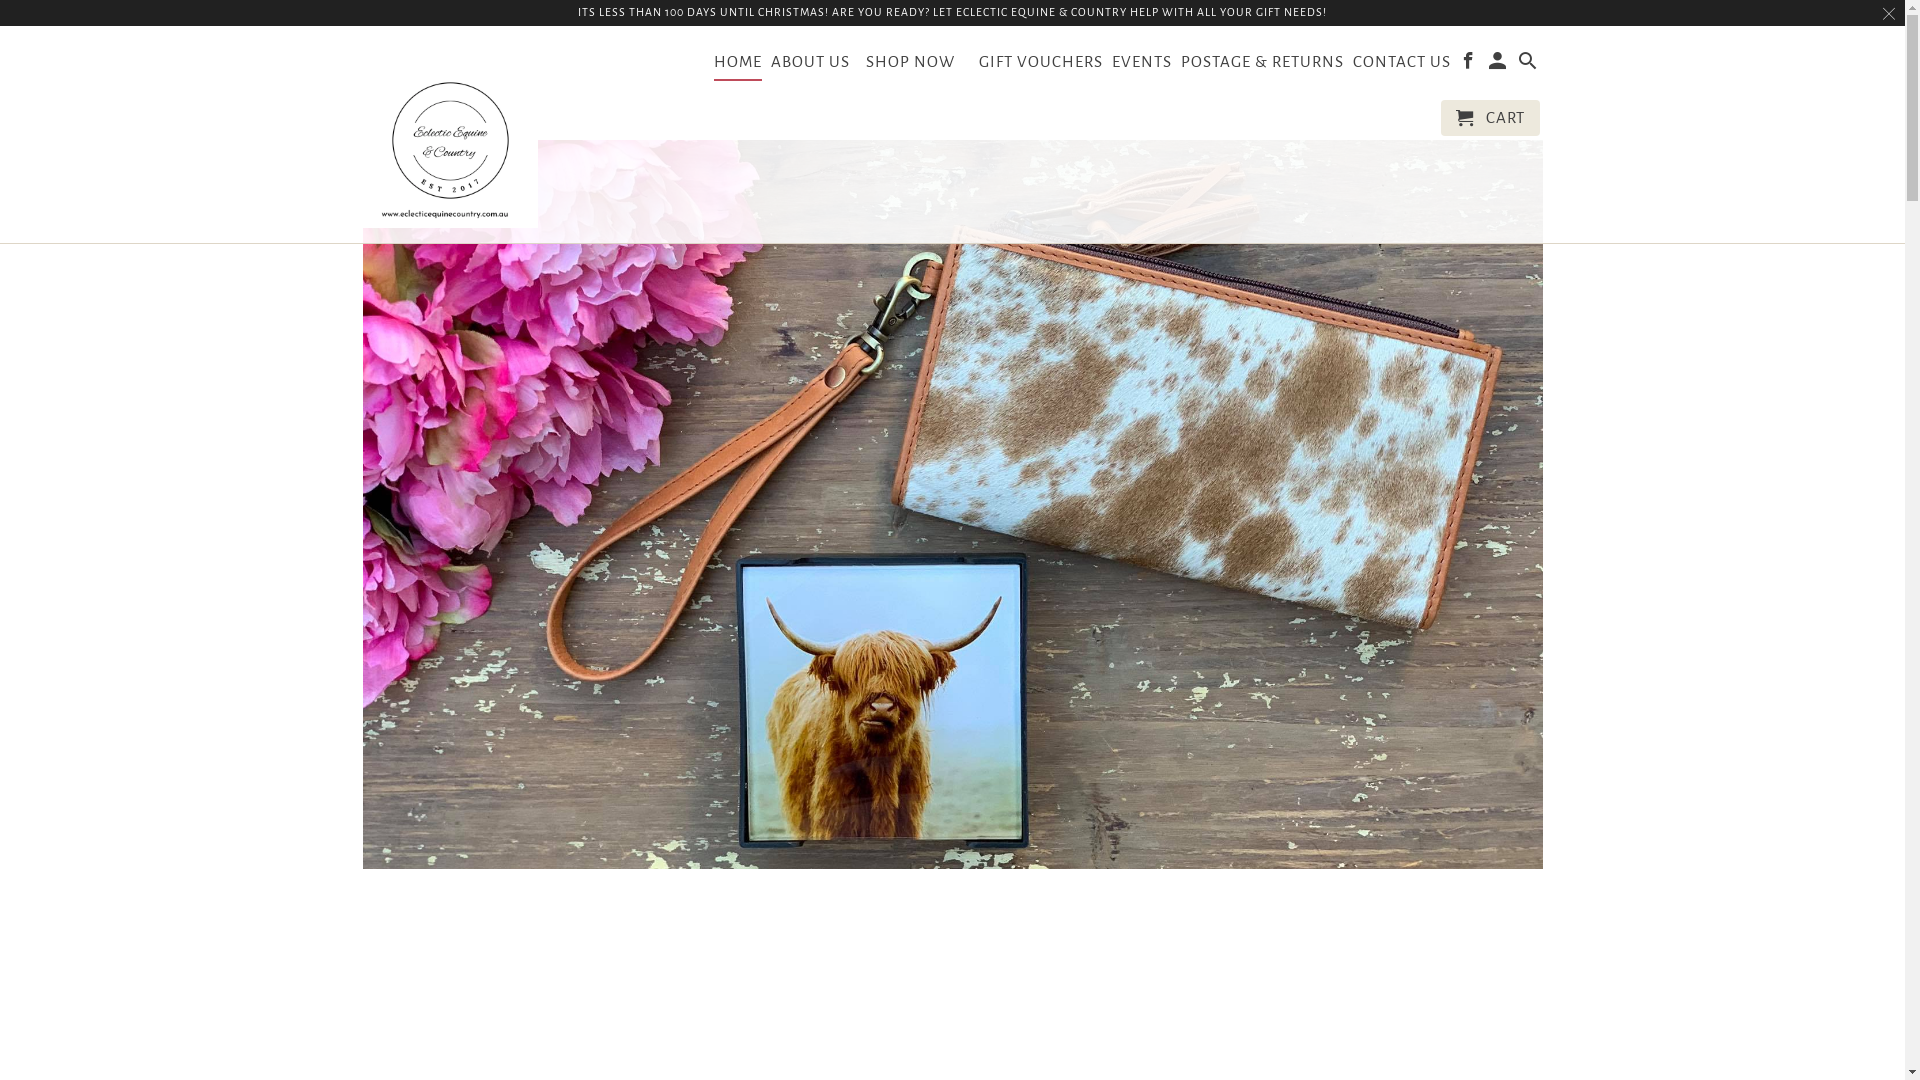 This screenshot has width=1920, height=1080. What do you see at coordinates (738, 66) in the screenshot?
I see `HOME` at bounding box center [738, 66].